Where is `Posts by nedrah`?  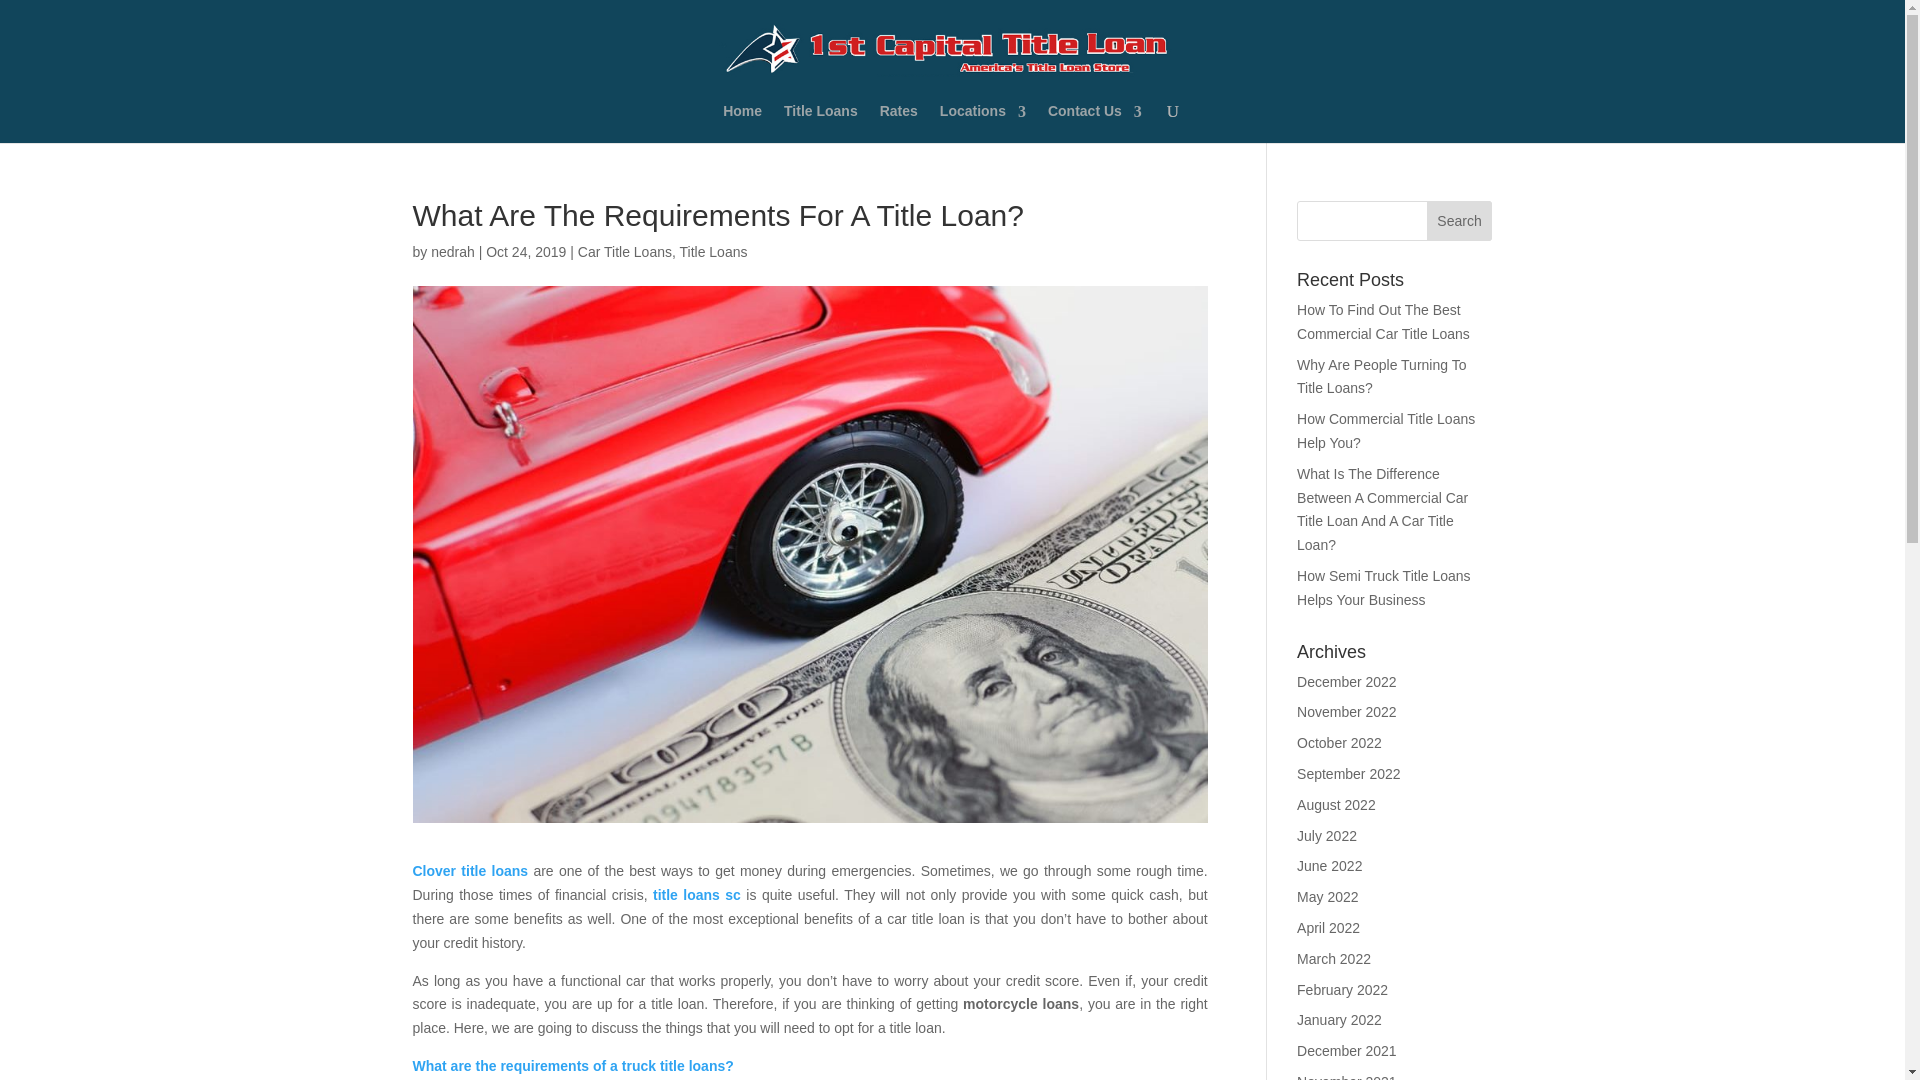
Posts by nedrah is located at coordinates (452, 252).